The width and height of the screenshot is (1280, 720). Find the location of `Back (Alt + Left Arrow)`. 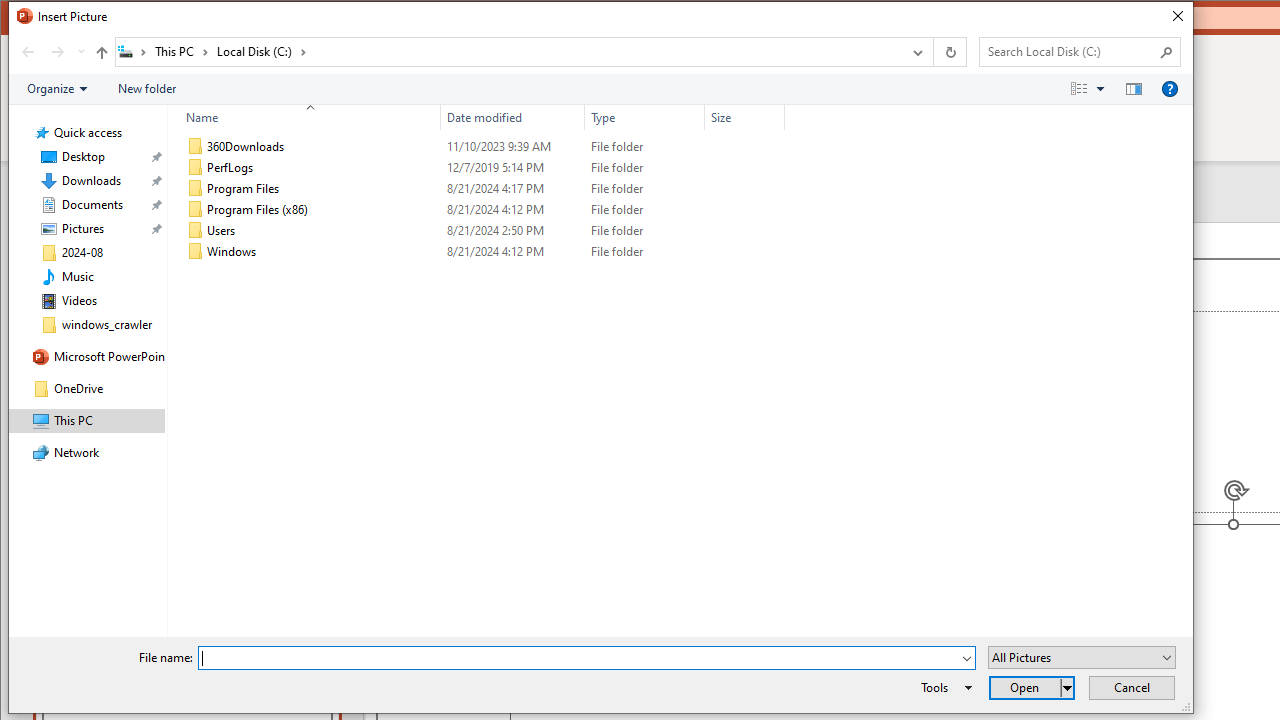

Back (Alt + Left Arrow) is located at coordinates (28, 51).